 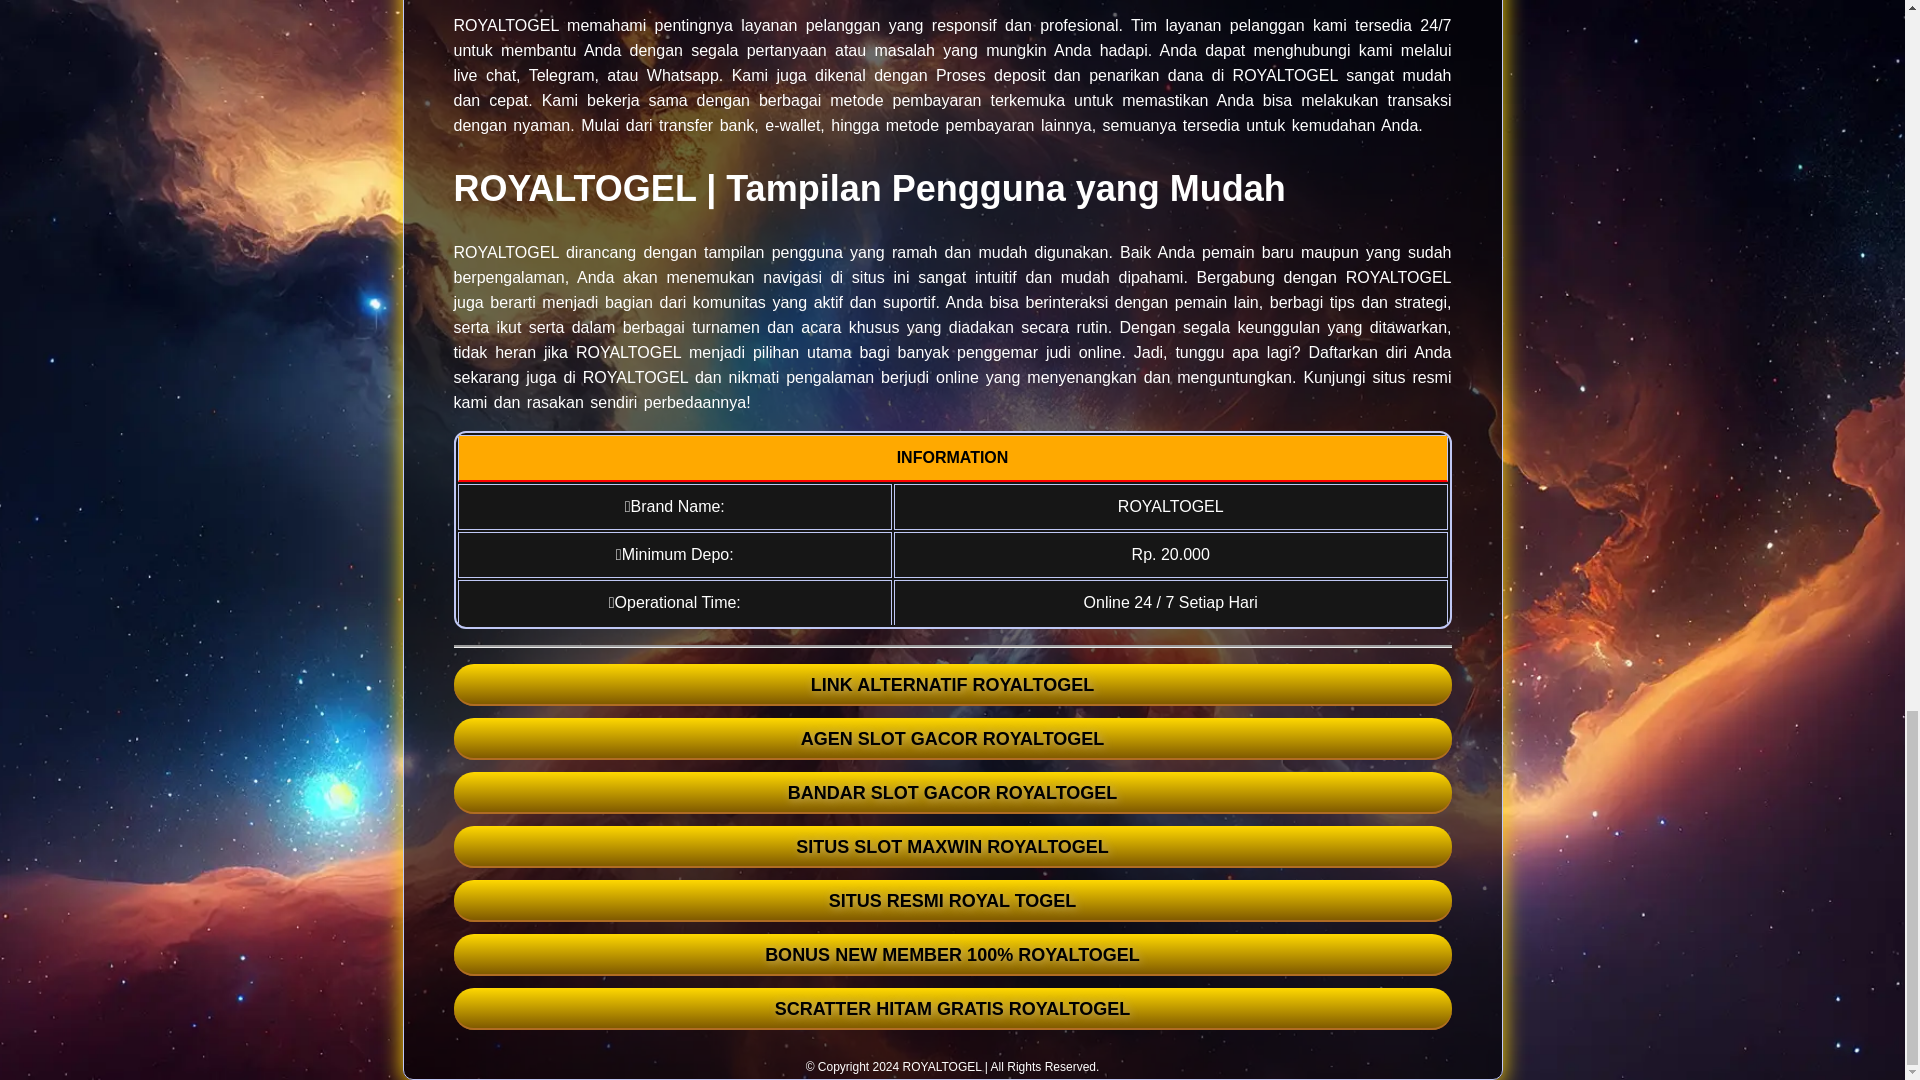 I want to click on LINK ALTERNATIF ROYALTOGEL, so click(x=952, y=685).